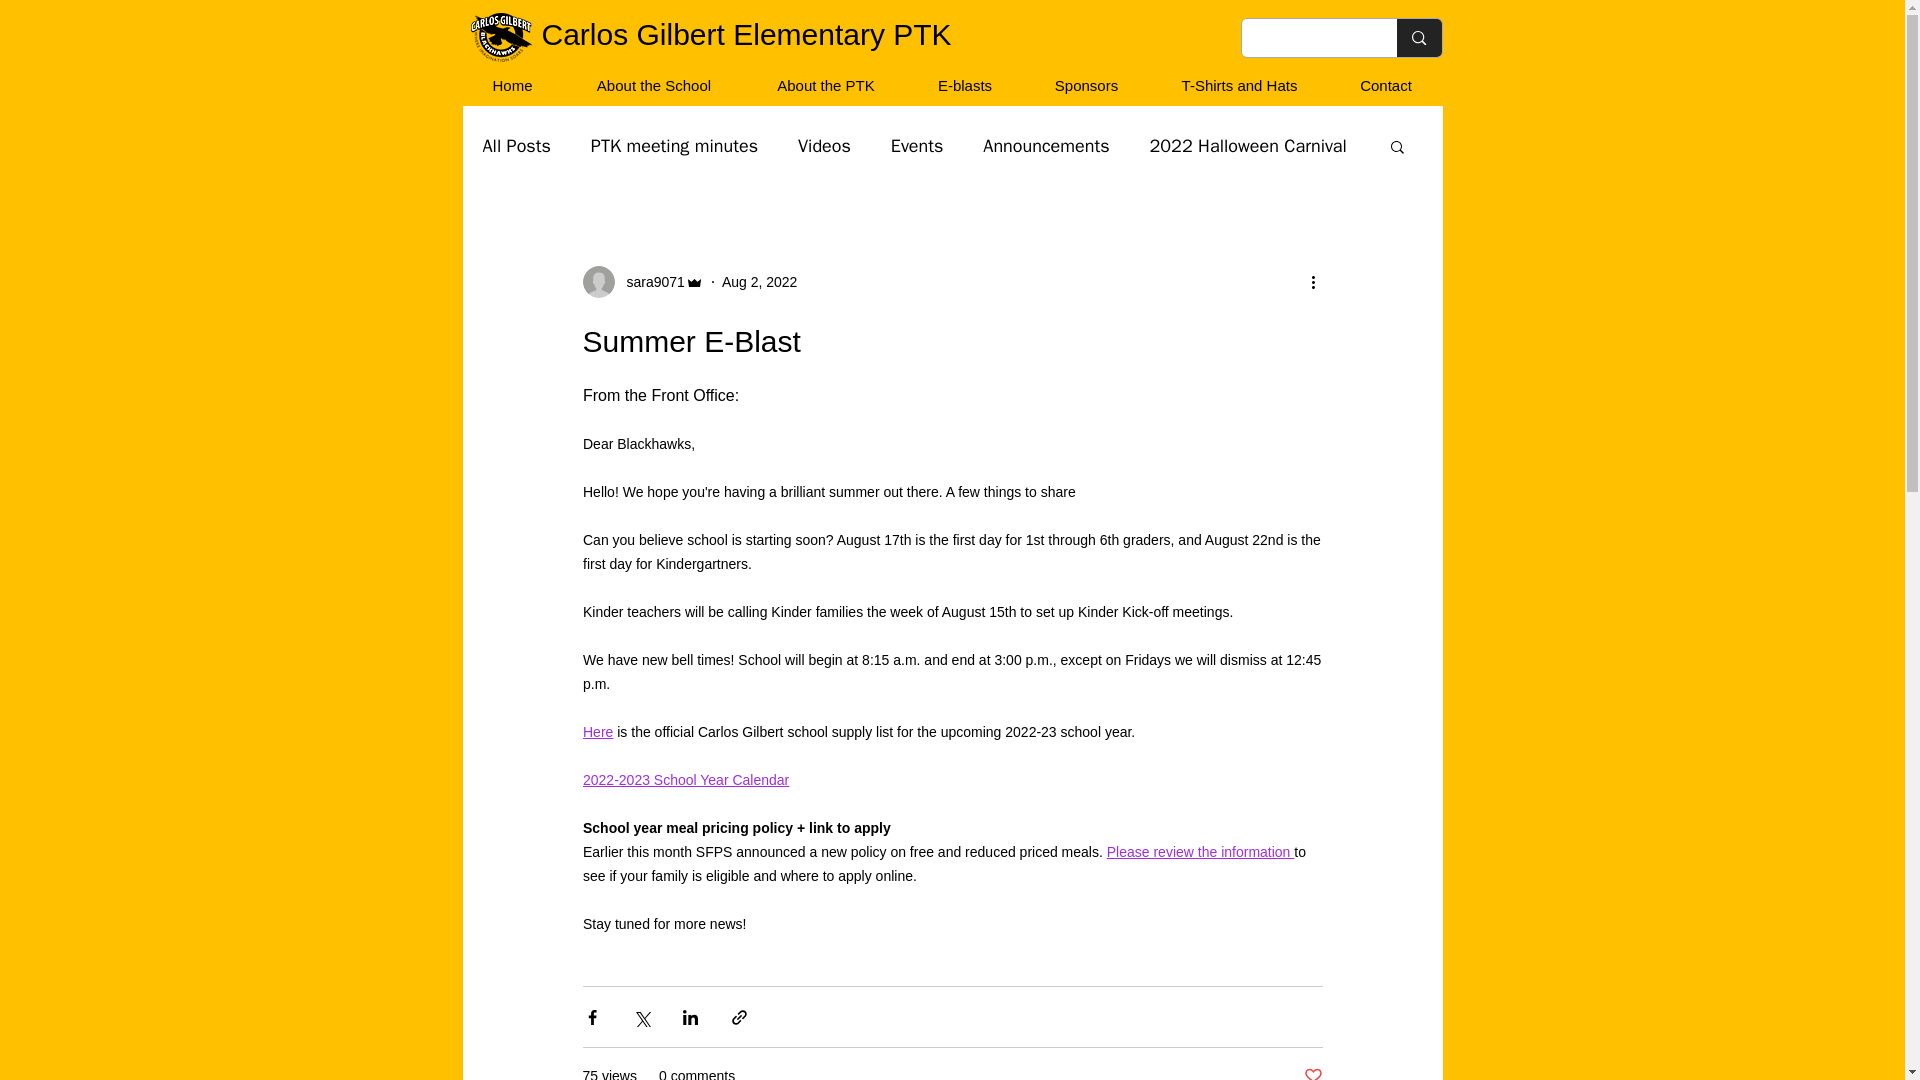 This screenshot has height=1080, width=1920. Describe the element at coordinates (1084, 85) in the screenshot. I see `Sponsors` at that location.